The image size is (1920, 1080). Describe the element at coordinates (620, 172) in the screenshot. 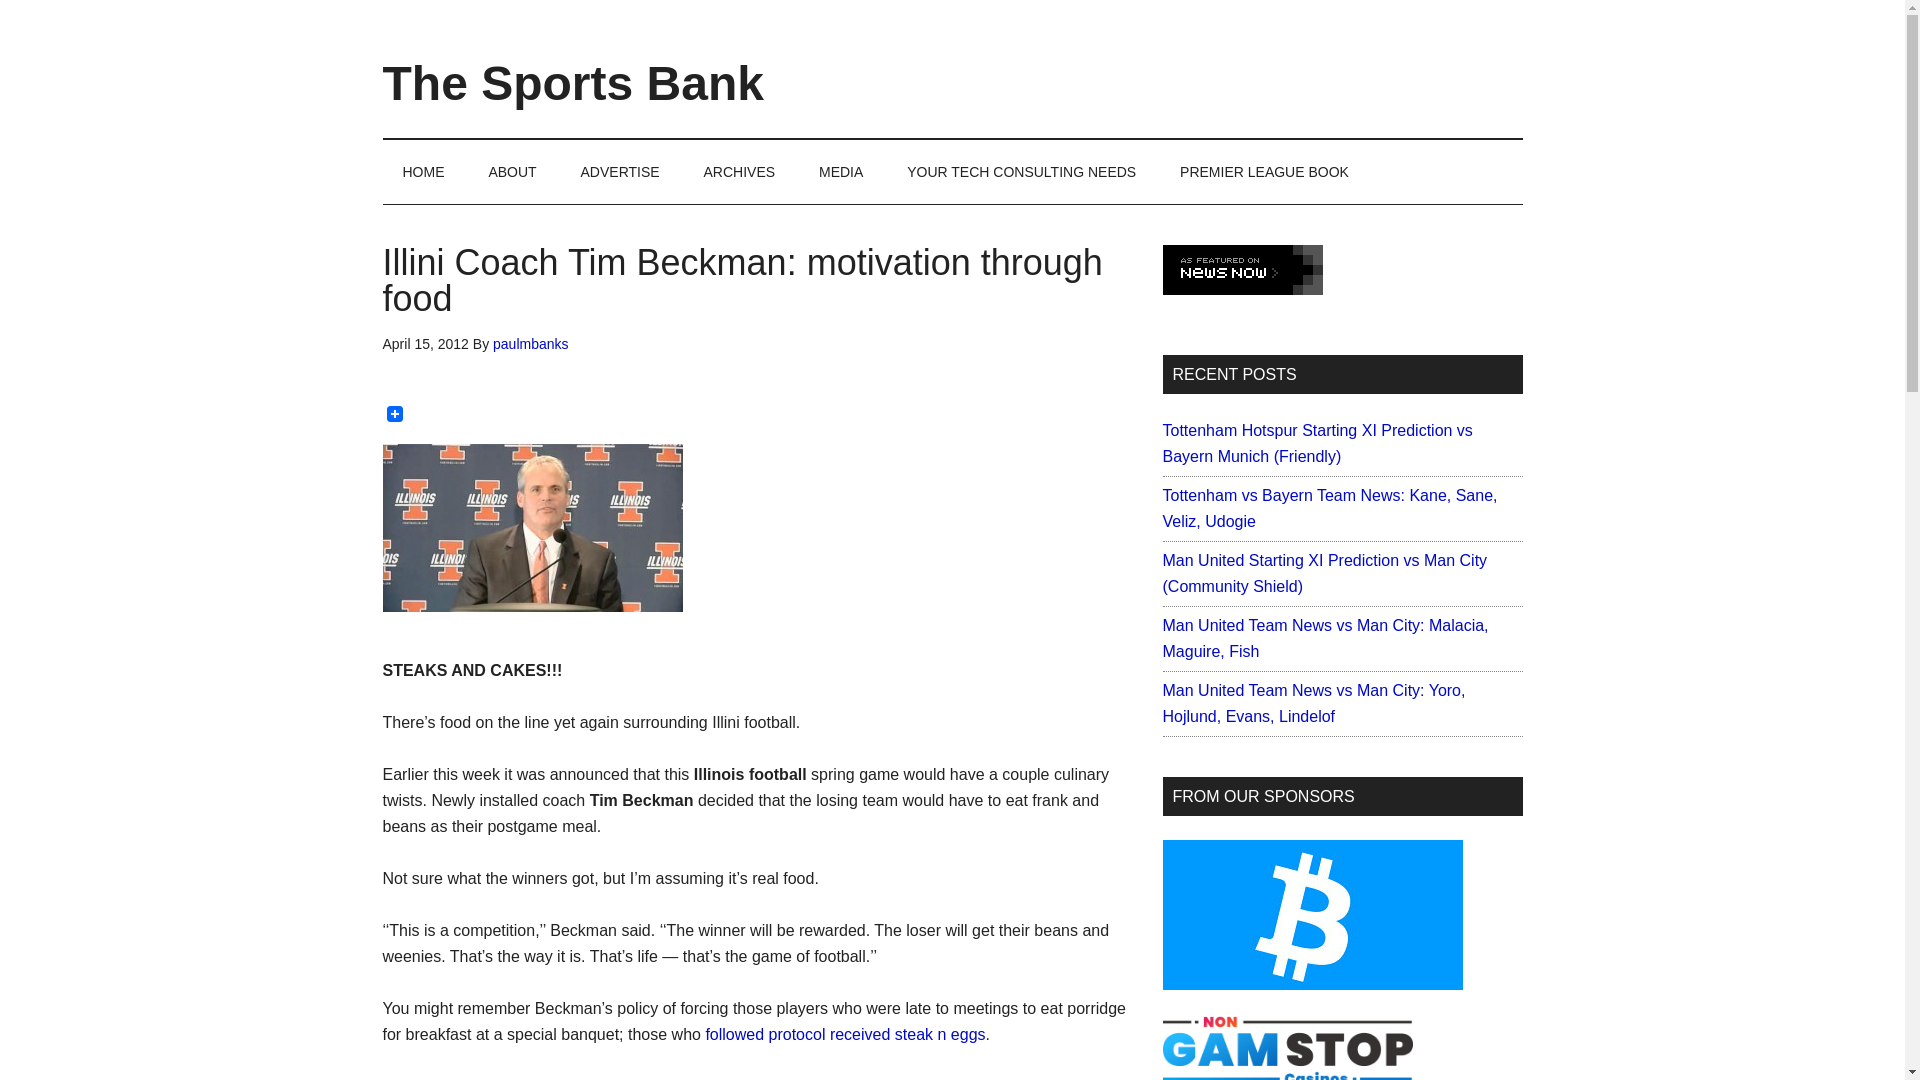

I see `ADVERTISE` at that location.